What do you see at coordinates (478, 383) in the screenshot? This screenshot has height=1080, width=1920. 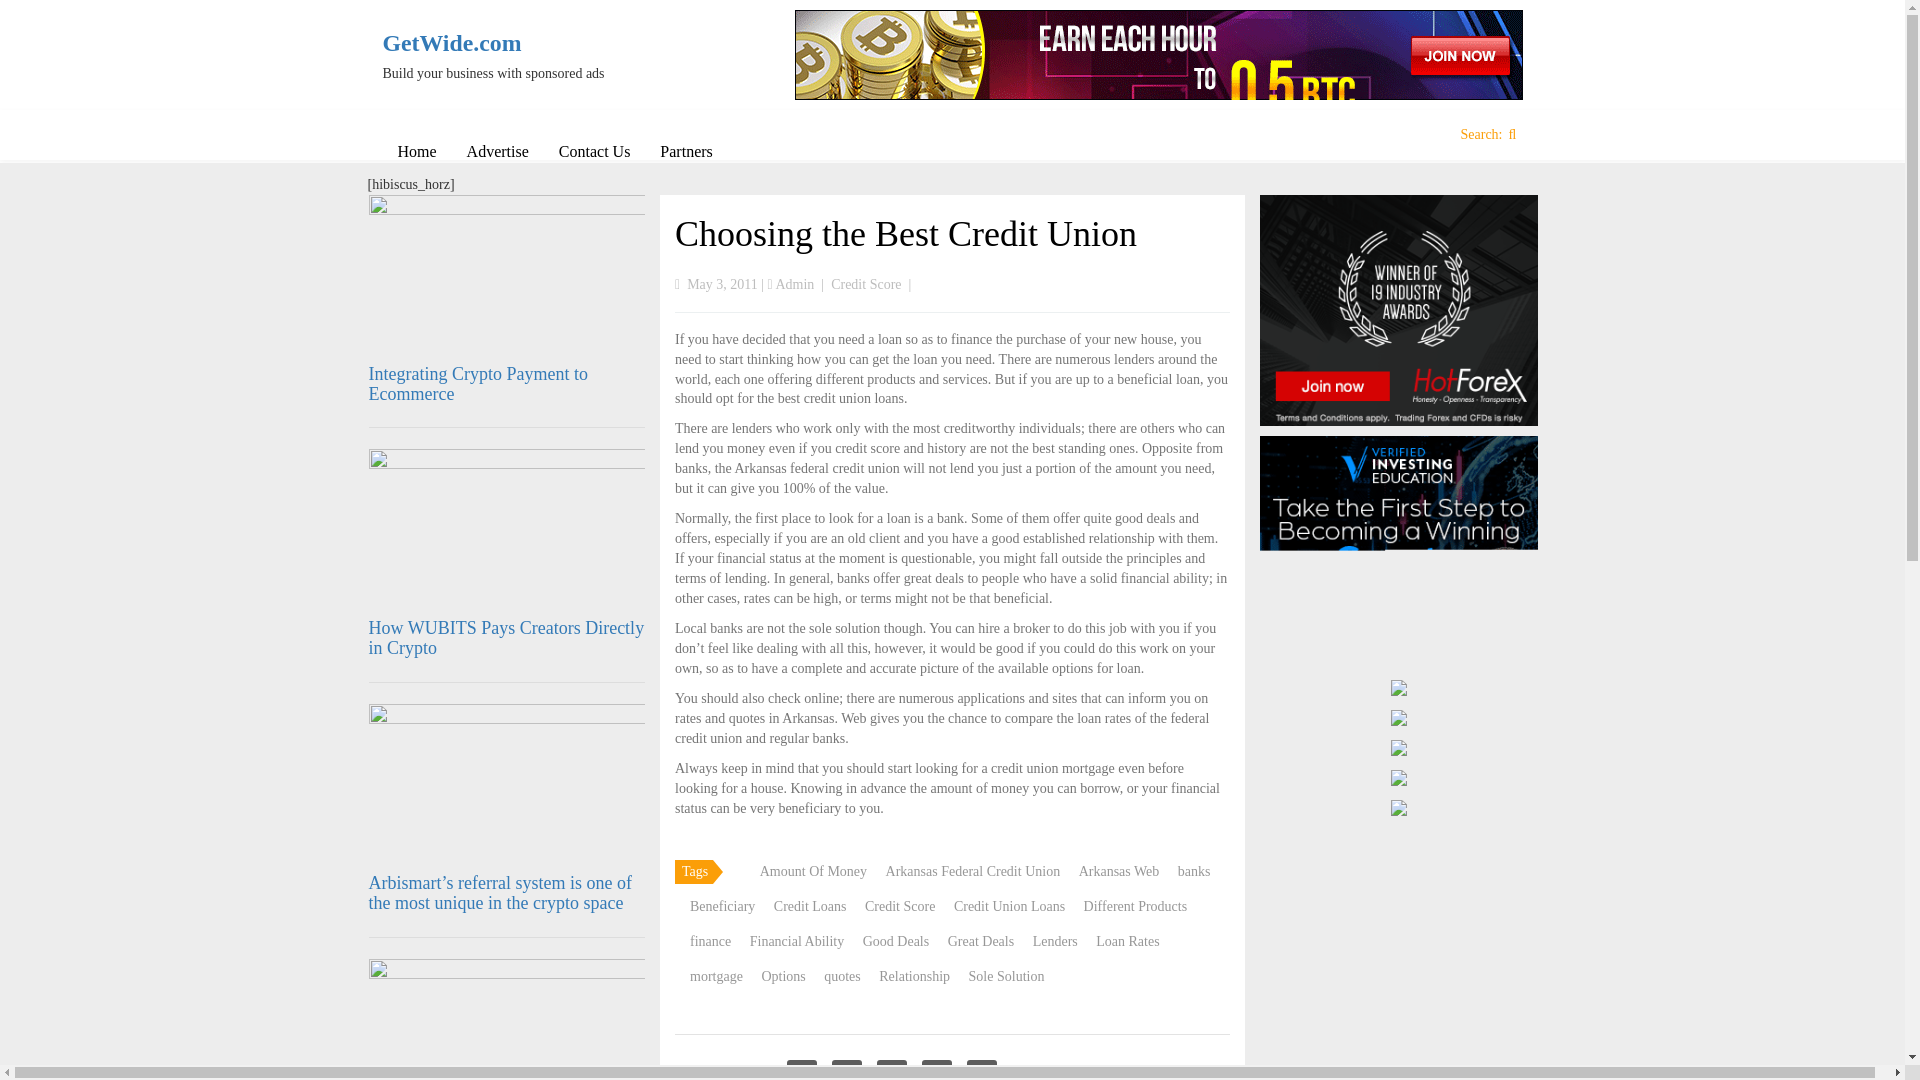 I see `Integrating Crypto Payment to Ecommerce` at bounding box center [478, 383].